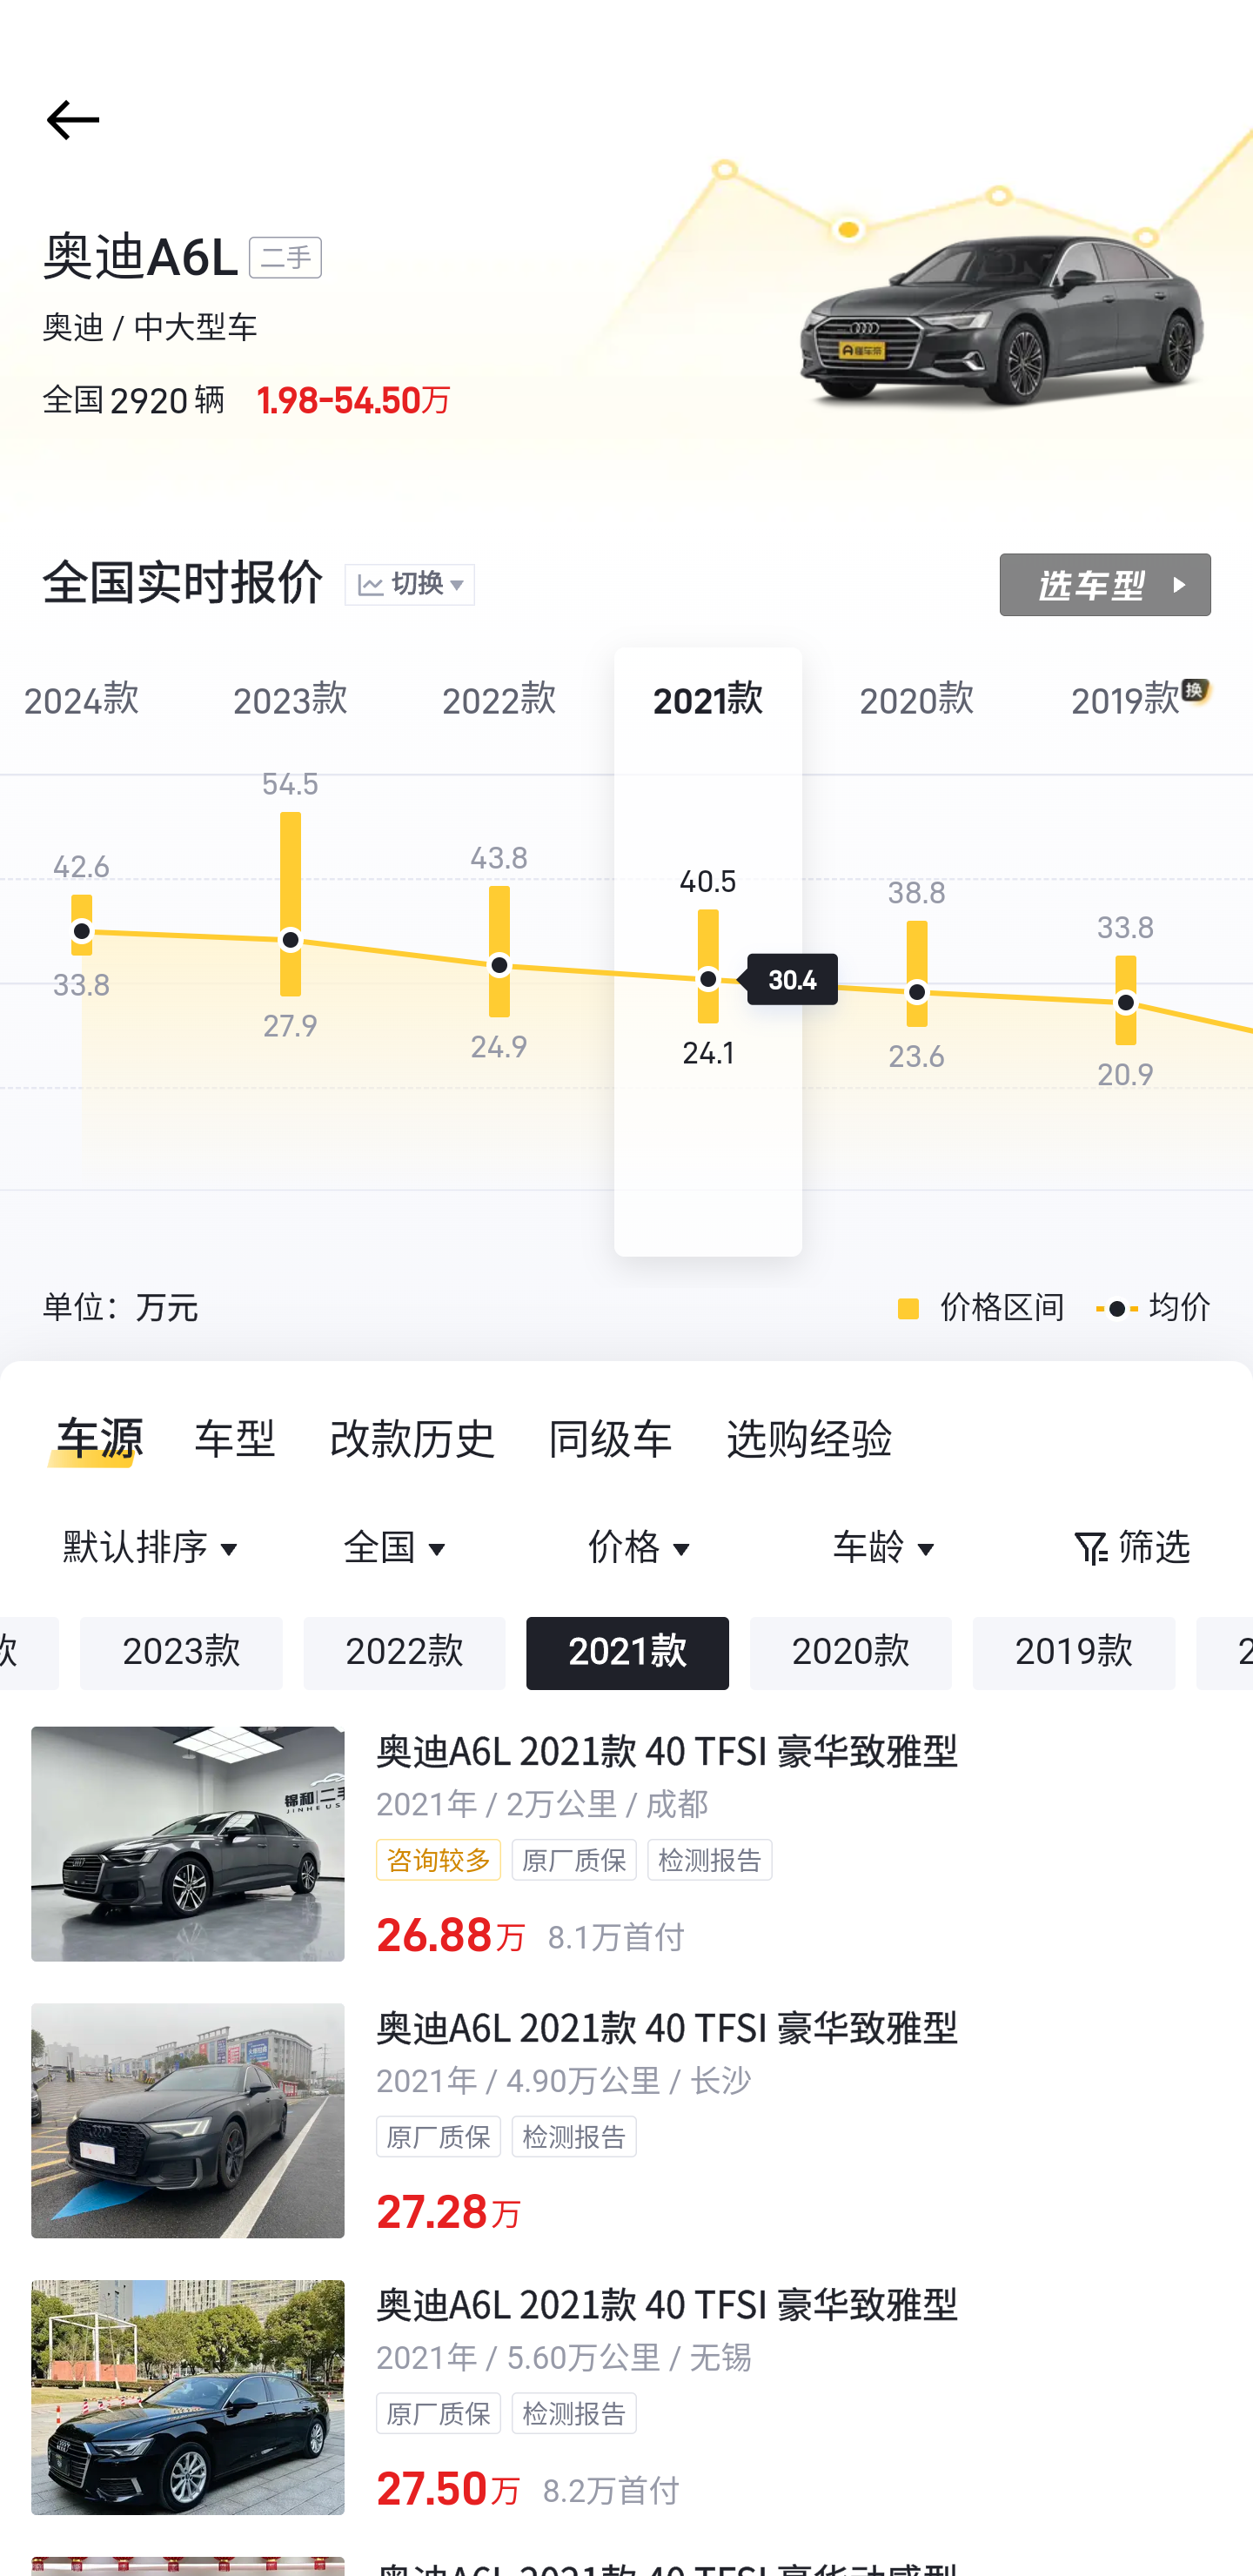 This screenshot has height=2576, width=1253. Describe the element at coordinates (809, 1439) in the screenshot. I see `选购经验` at that location.